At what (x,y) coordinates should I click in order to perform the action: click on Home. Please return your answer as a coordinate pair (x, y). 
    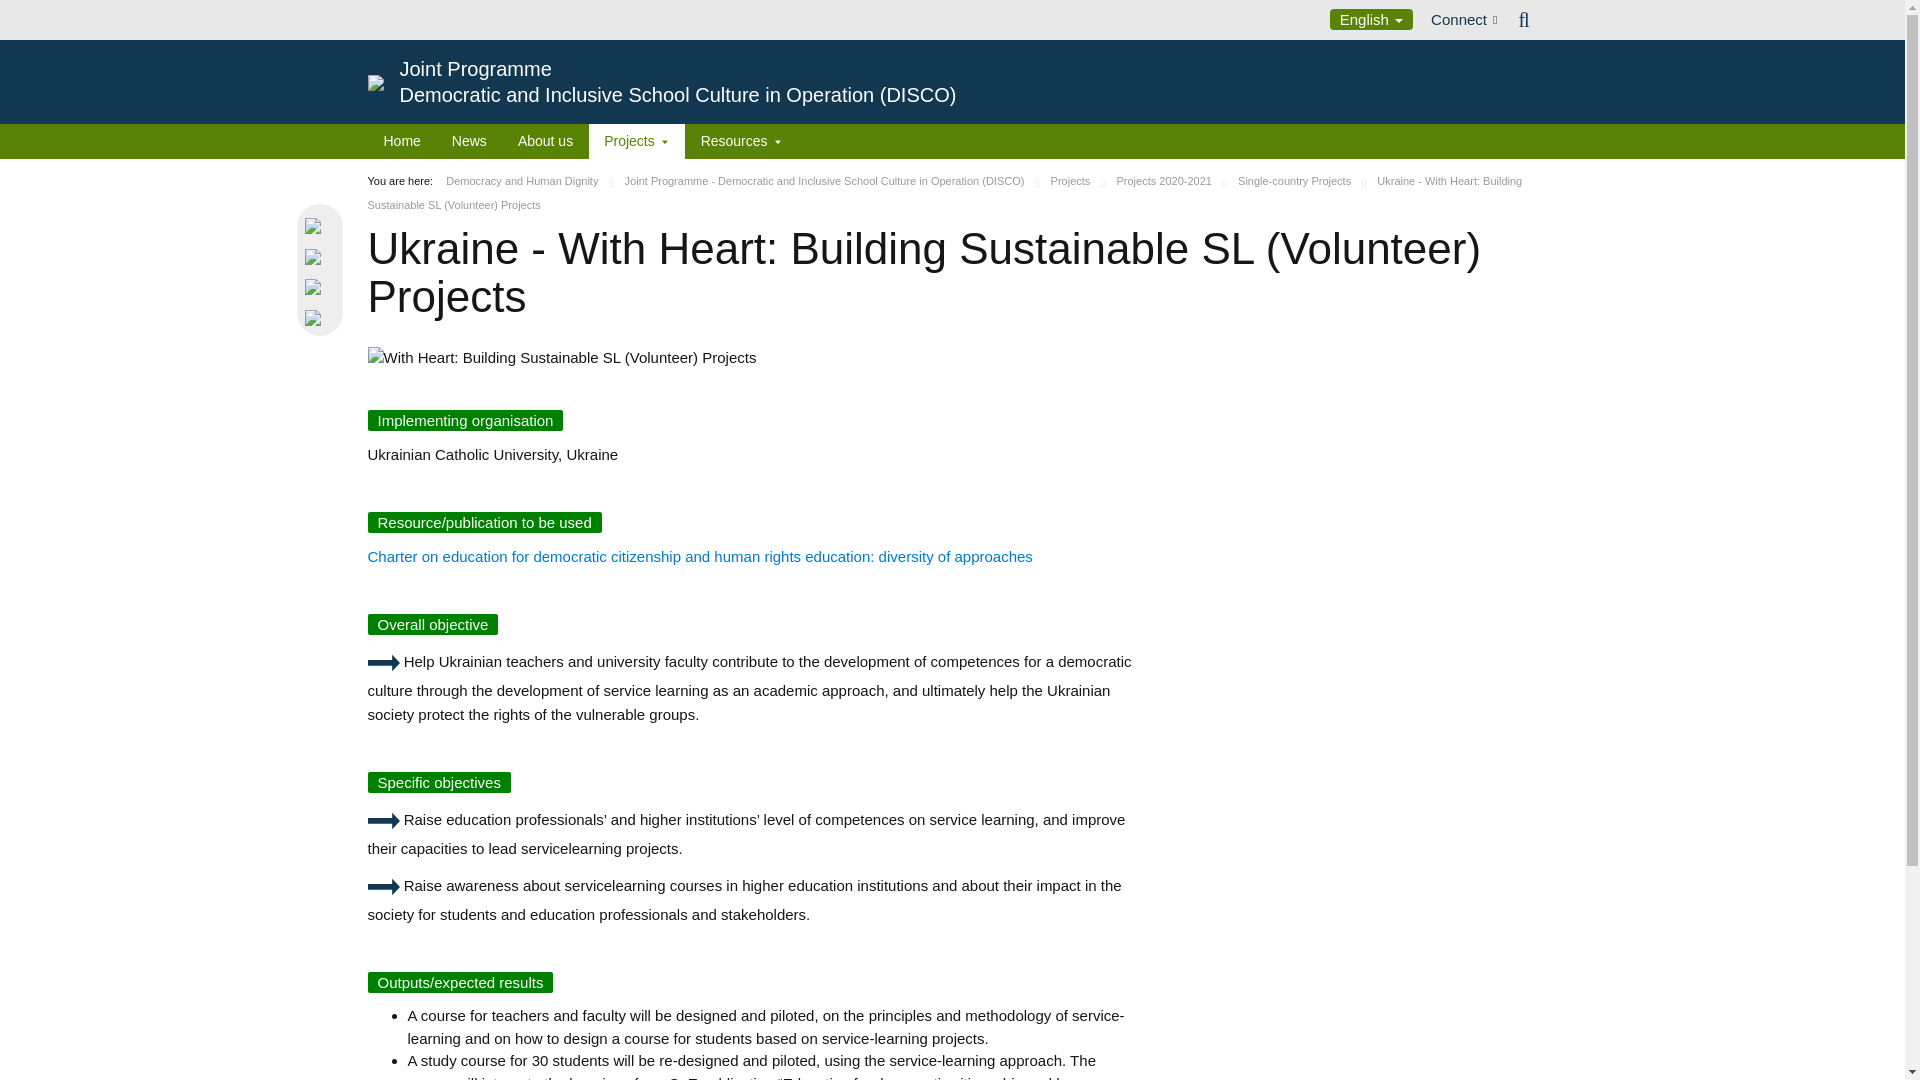
    Looking at the image, I should click on (402, 141).